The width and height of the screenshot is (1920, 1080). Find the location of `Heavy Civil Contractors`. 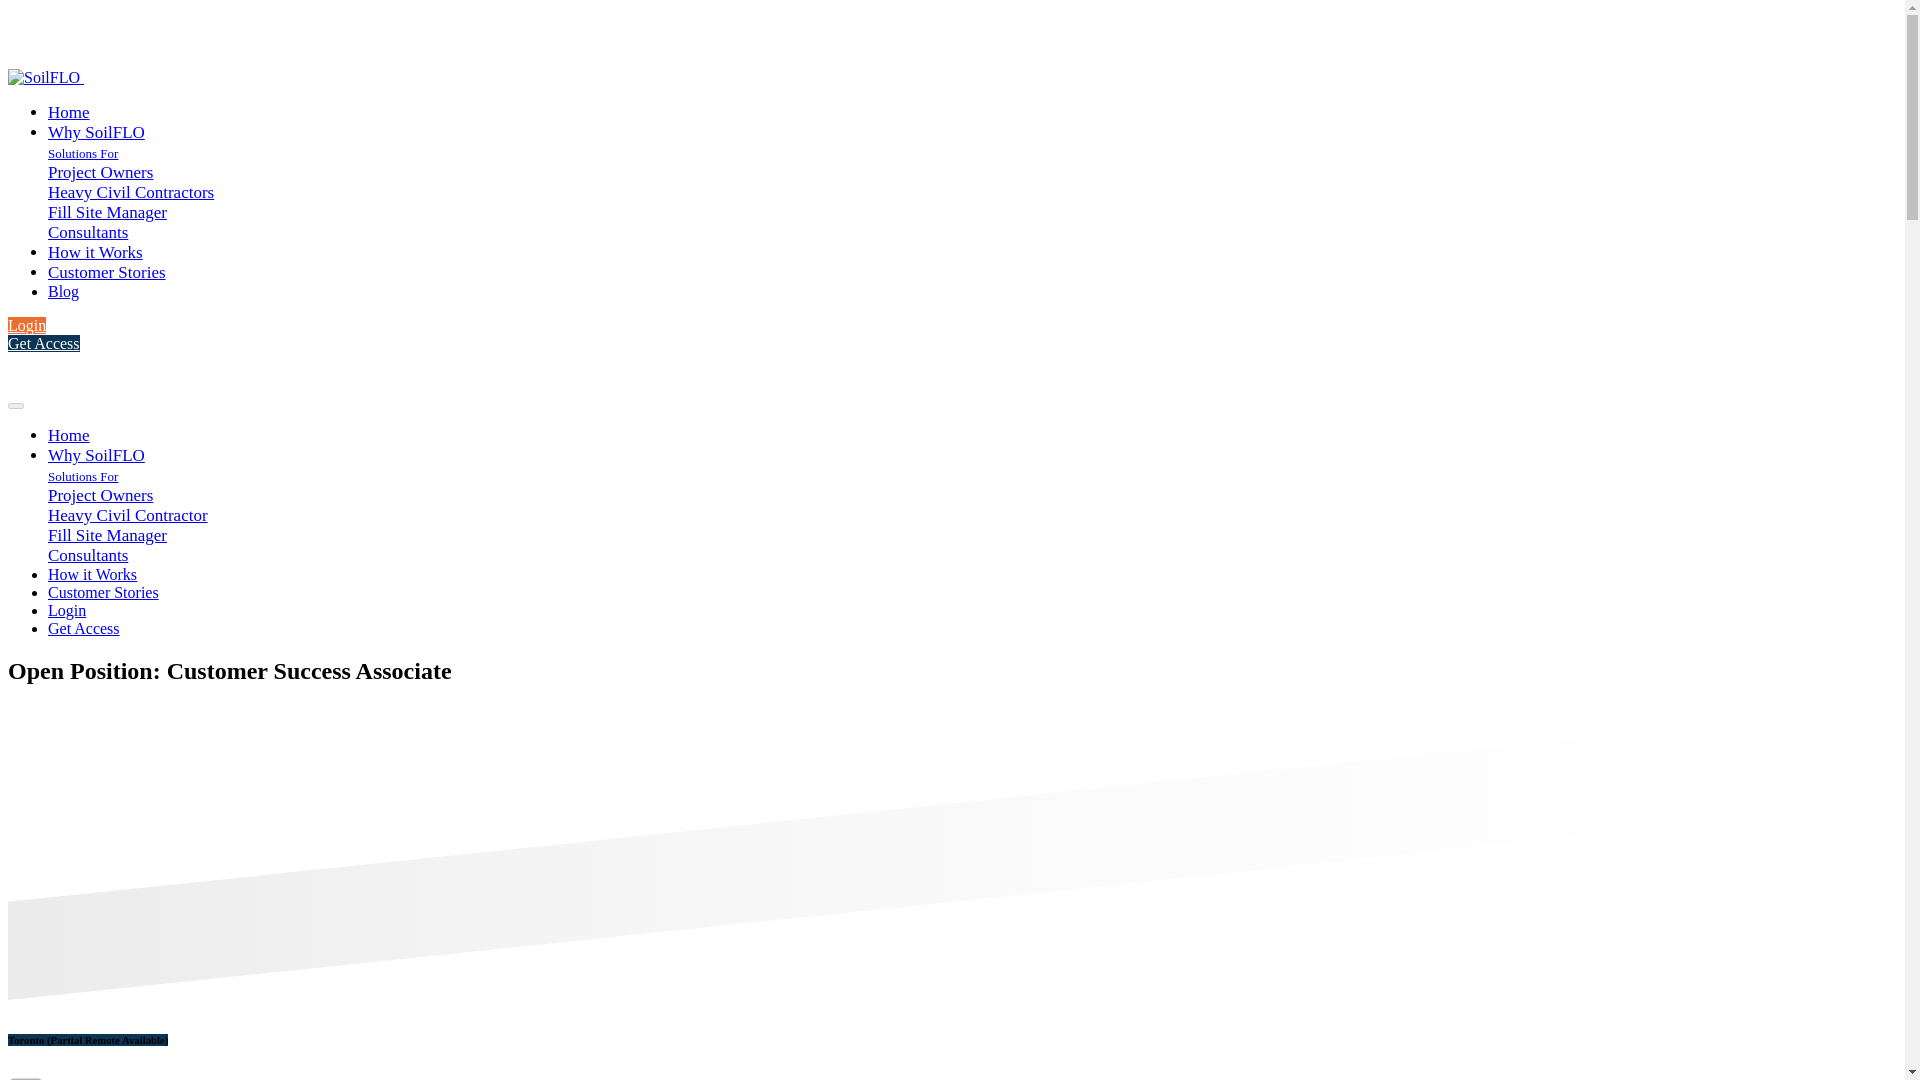

Heavy Civil Contractors is located at coordinates (130, 192).